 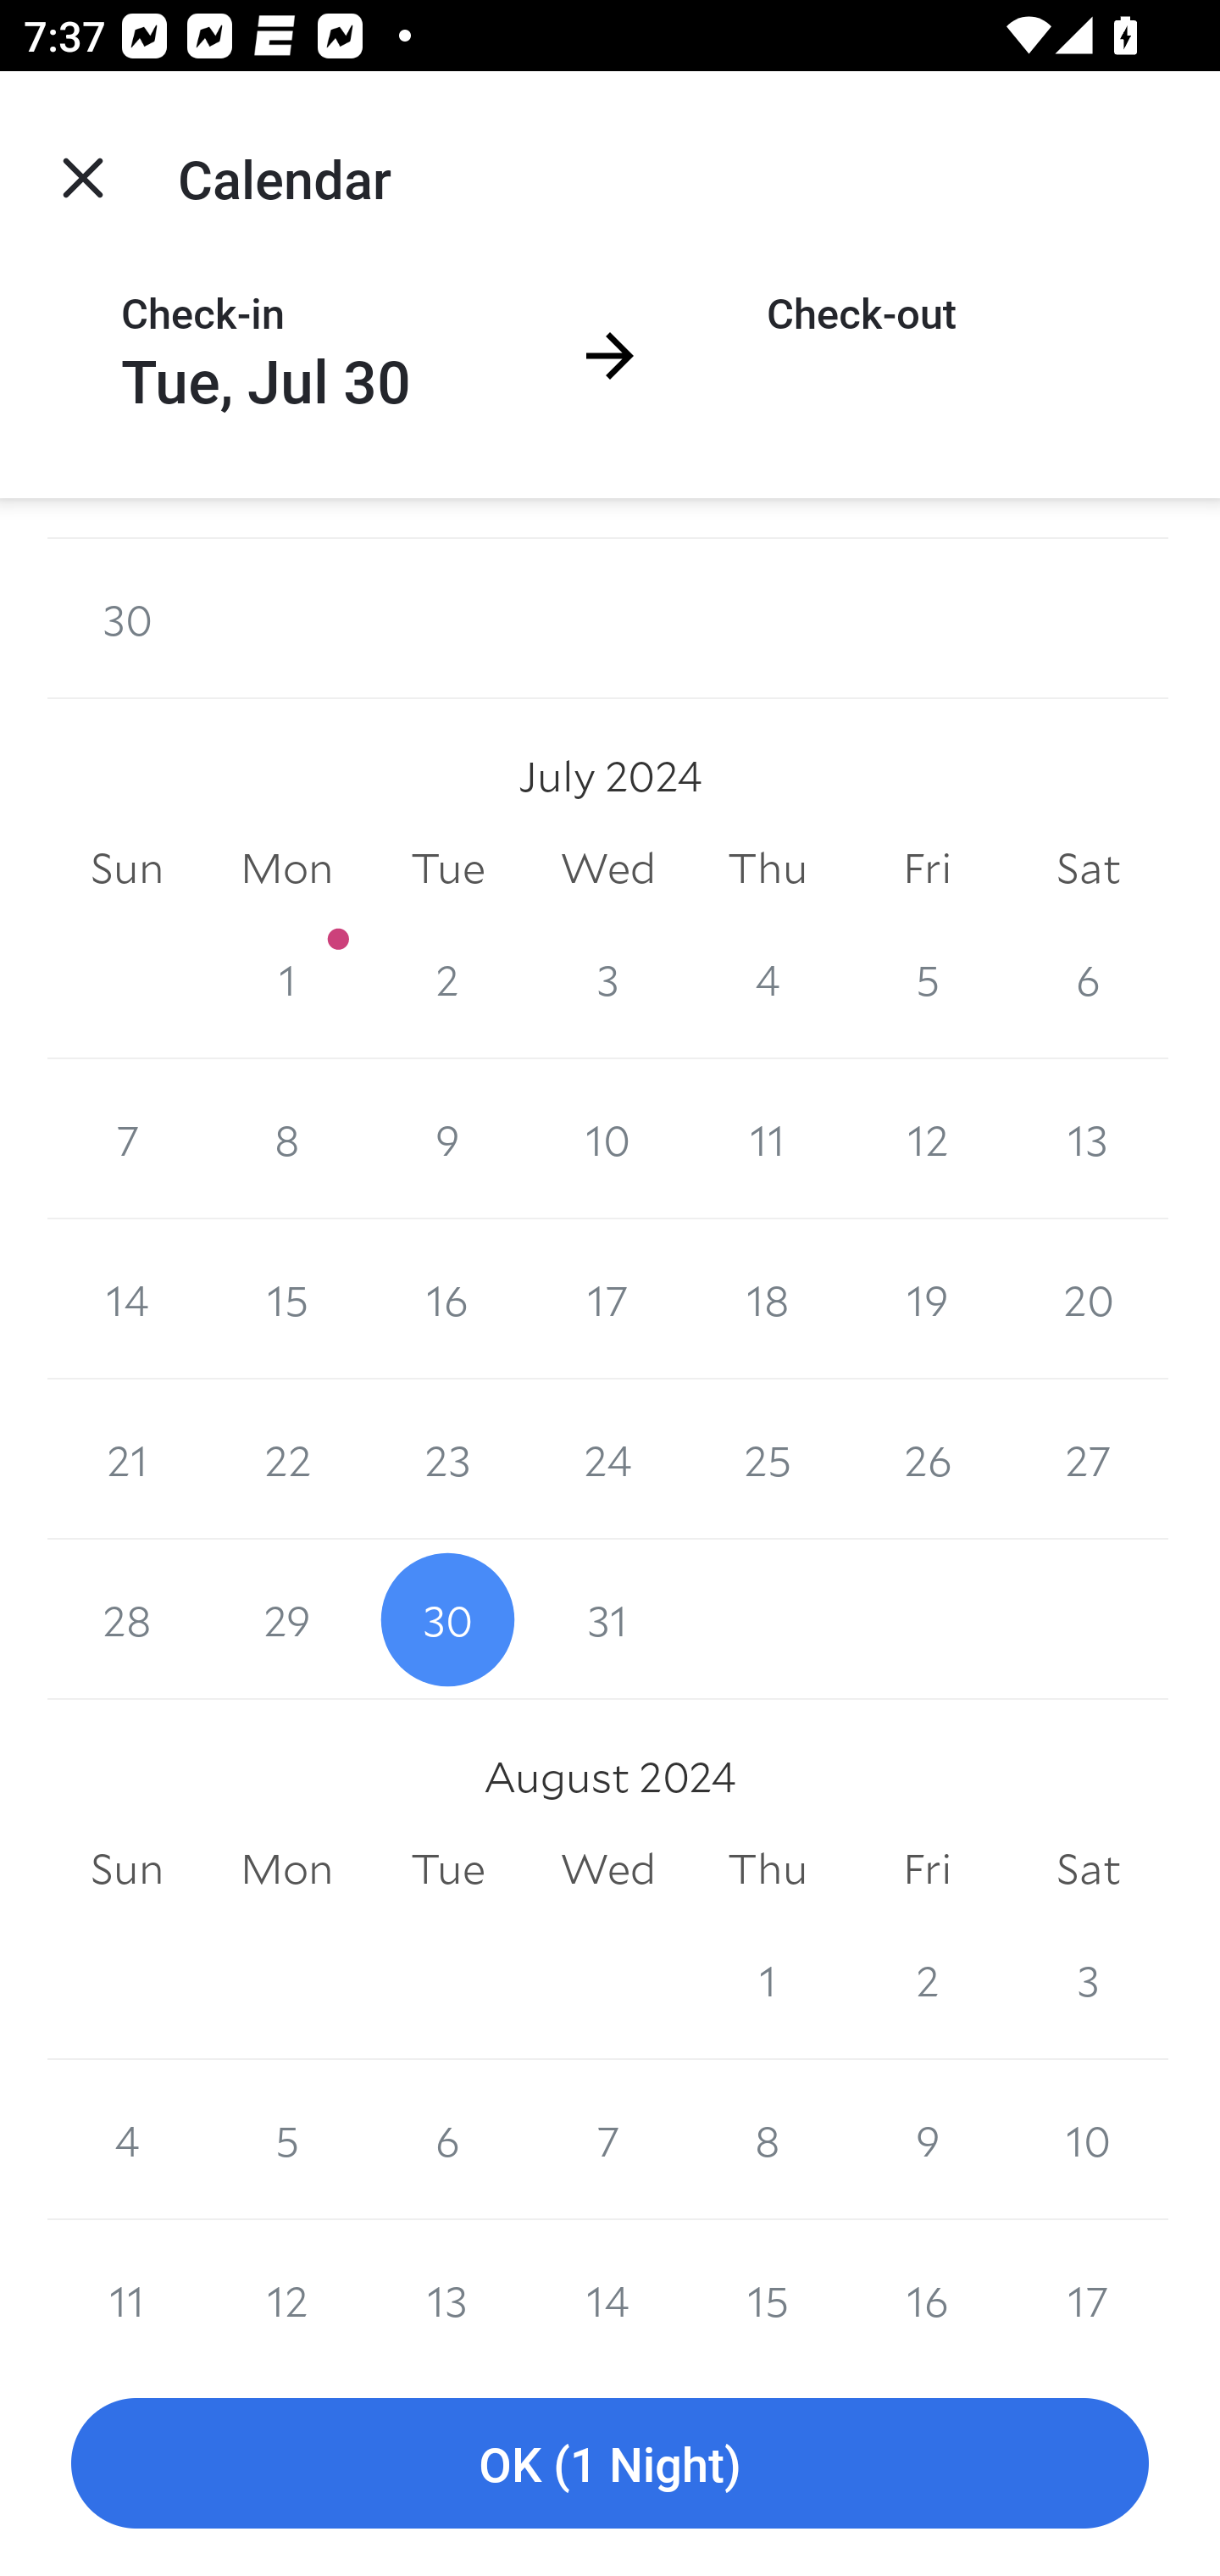 I want to click on 4 4 July 2024, so click(x=768, y=978).